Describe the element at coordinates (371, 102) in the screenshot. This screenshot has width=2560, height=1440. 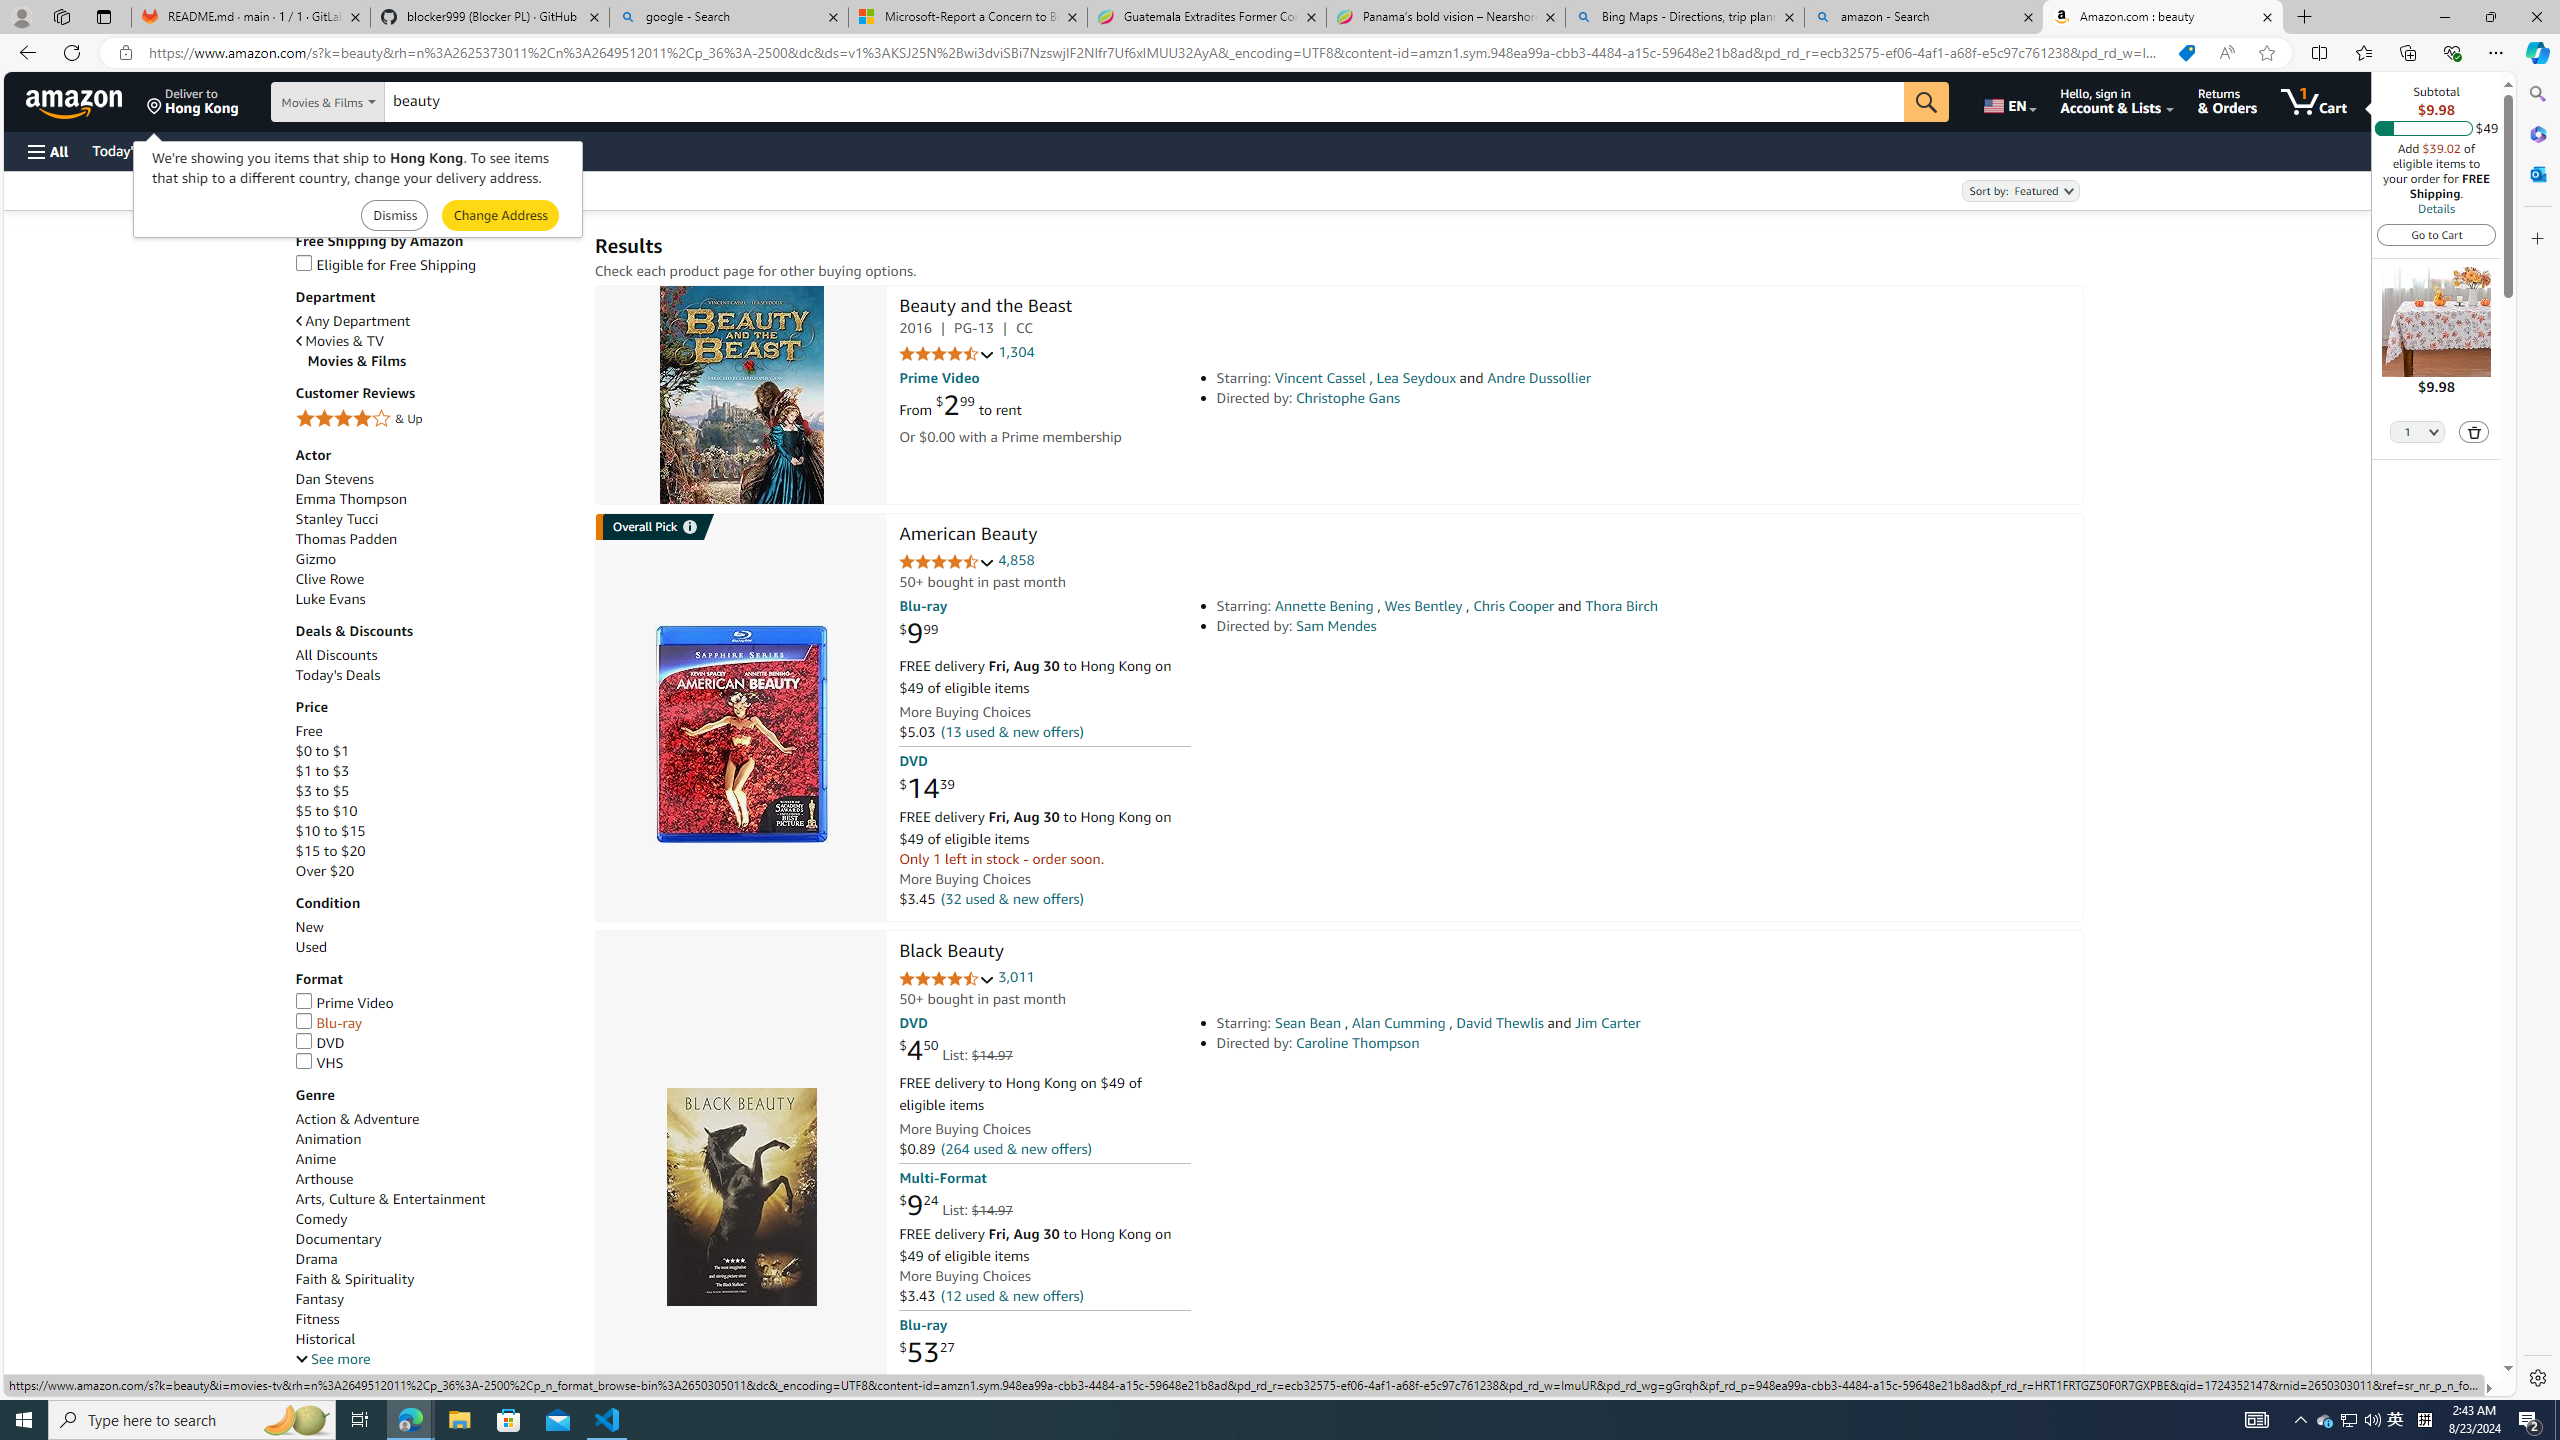
I see `Search in` at that location.